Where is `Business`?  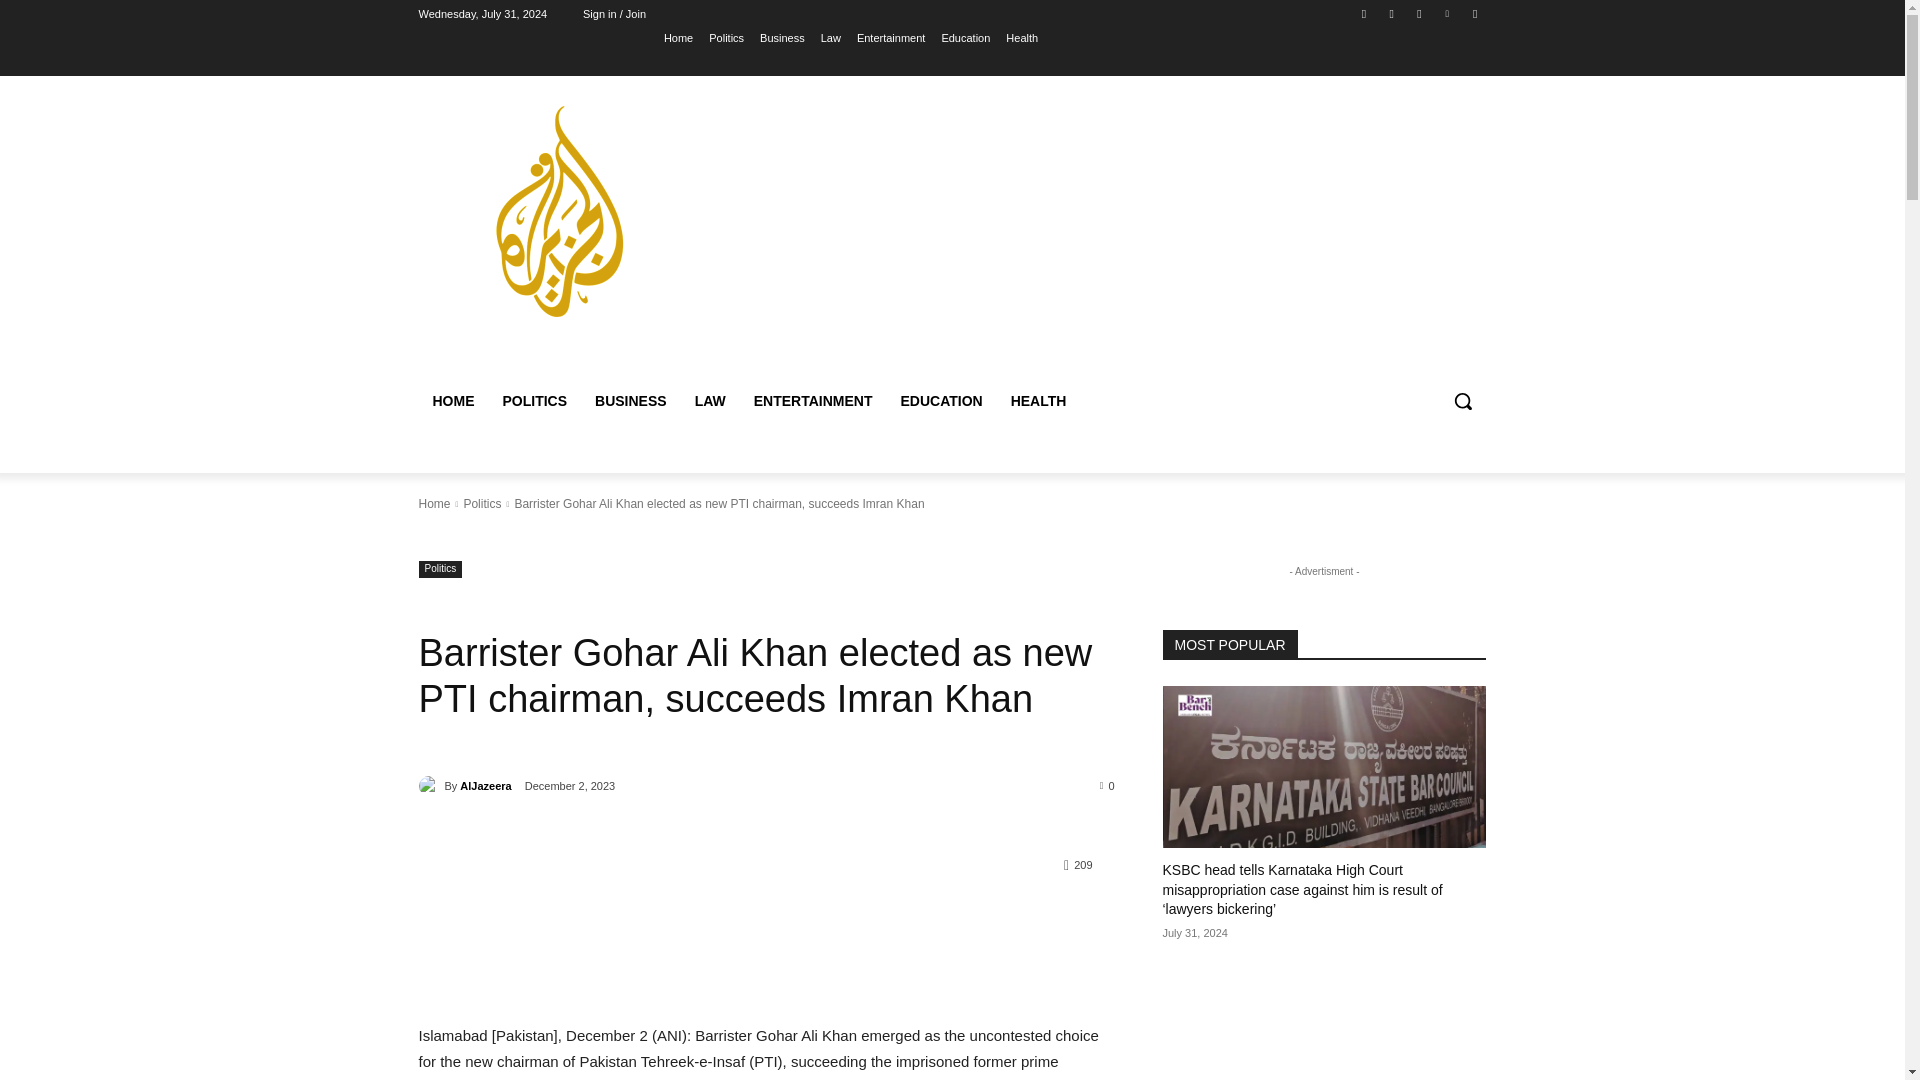 Business is located at coordinates (782, 37).